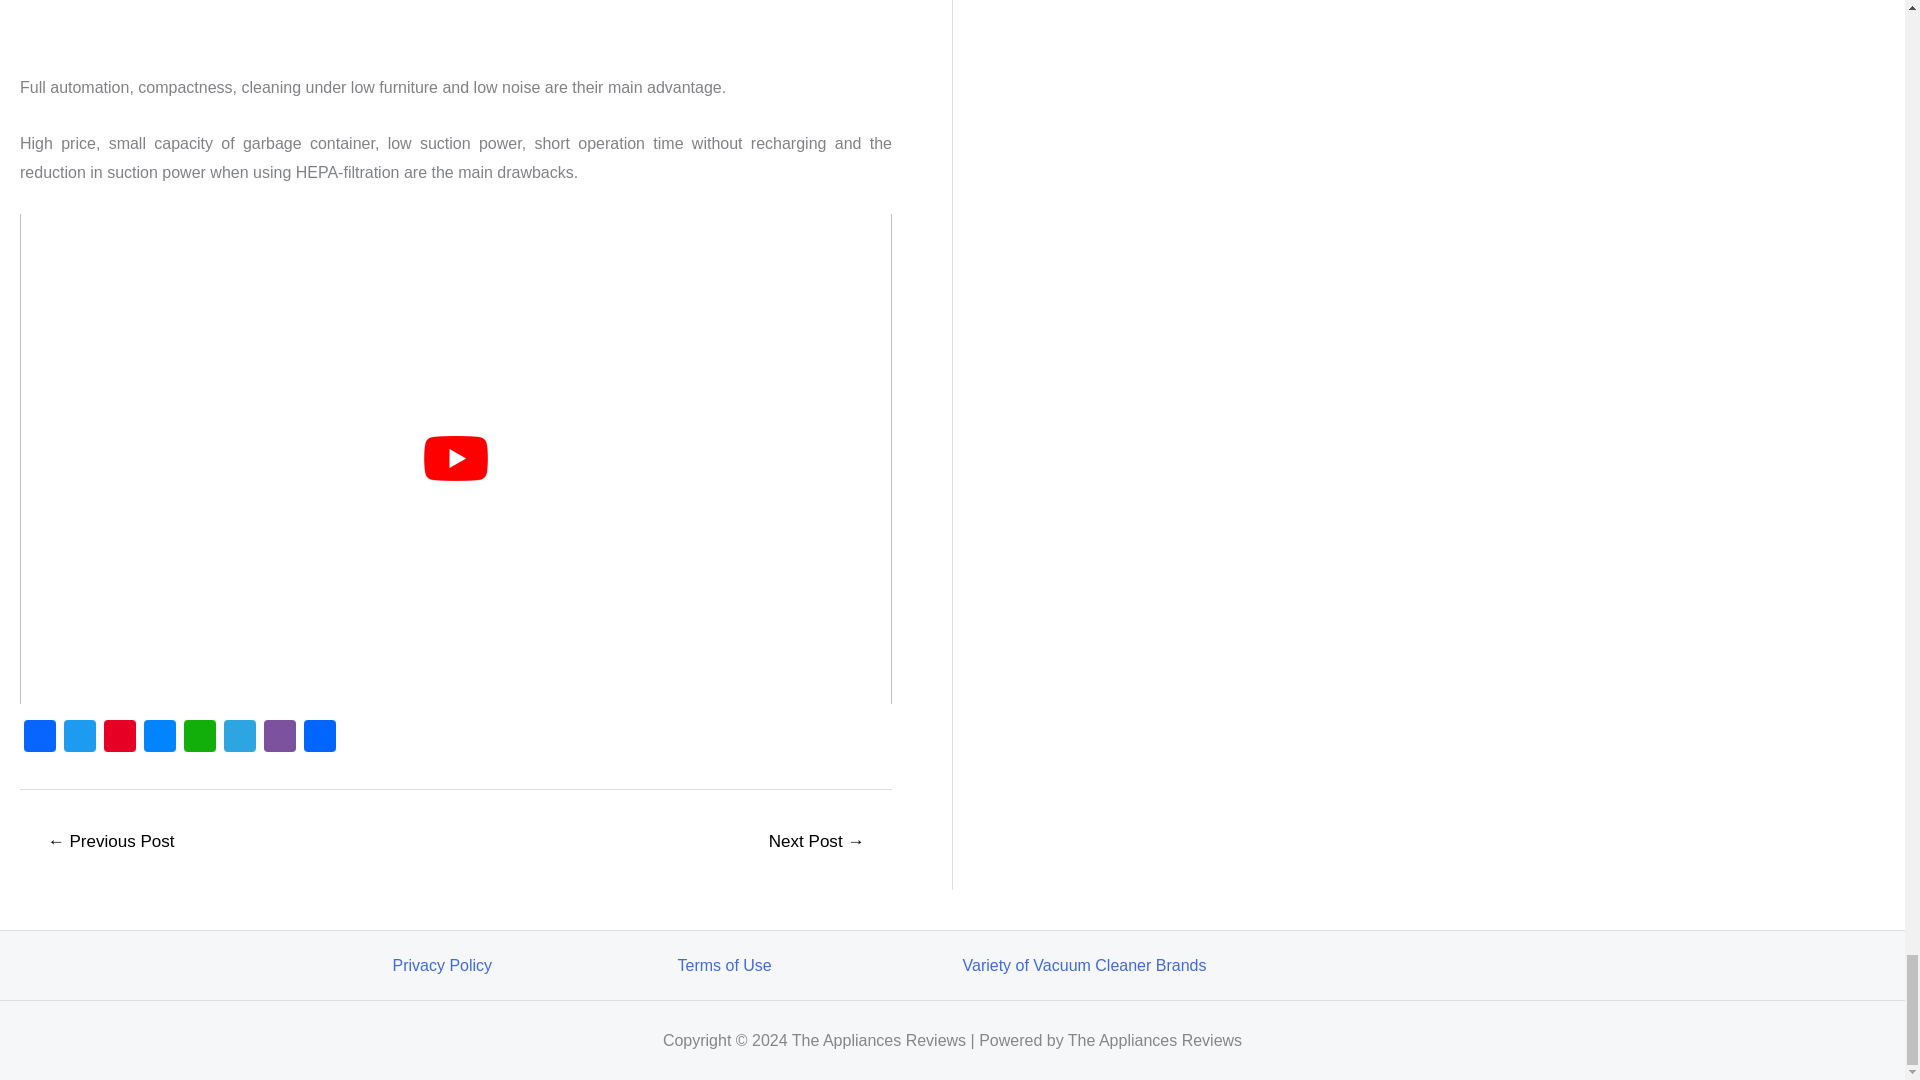  I want to click on Facebook, so click(39, 738).